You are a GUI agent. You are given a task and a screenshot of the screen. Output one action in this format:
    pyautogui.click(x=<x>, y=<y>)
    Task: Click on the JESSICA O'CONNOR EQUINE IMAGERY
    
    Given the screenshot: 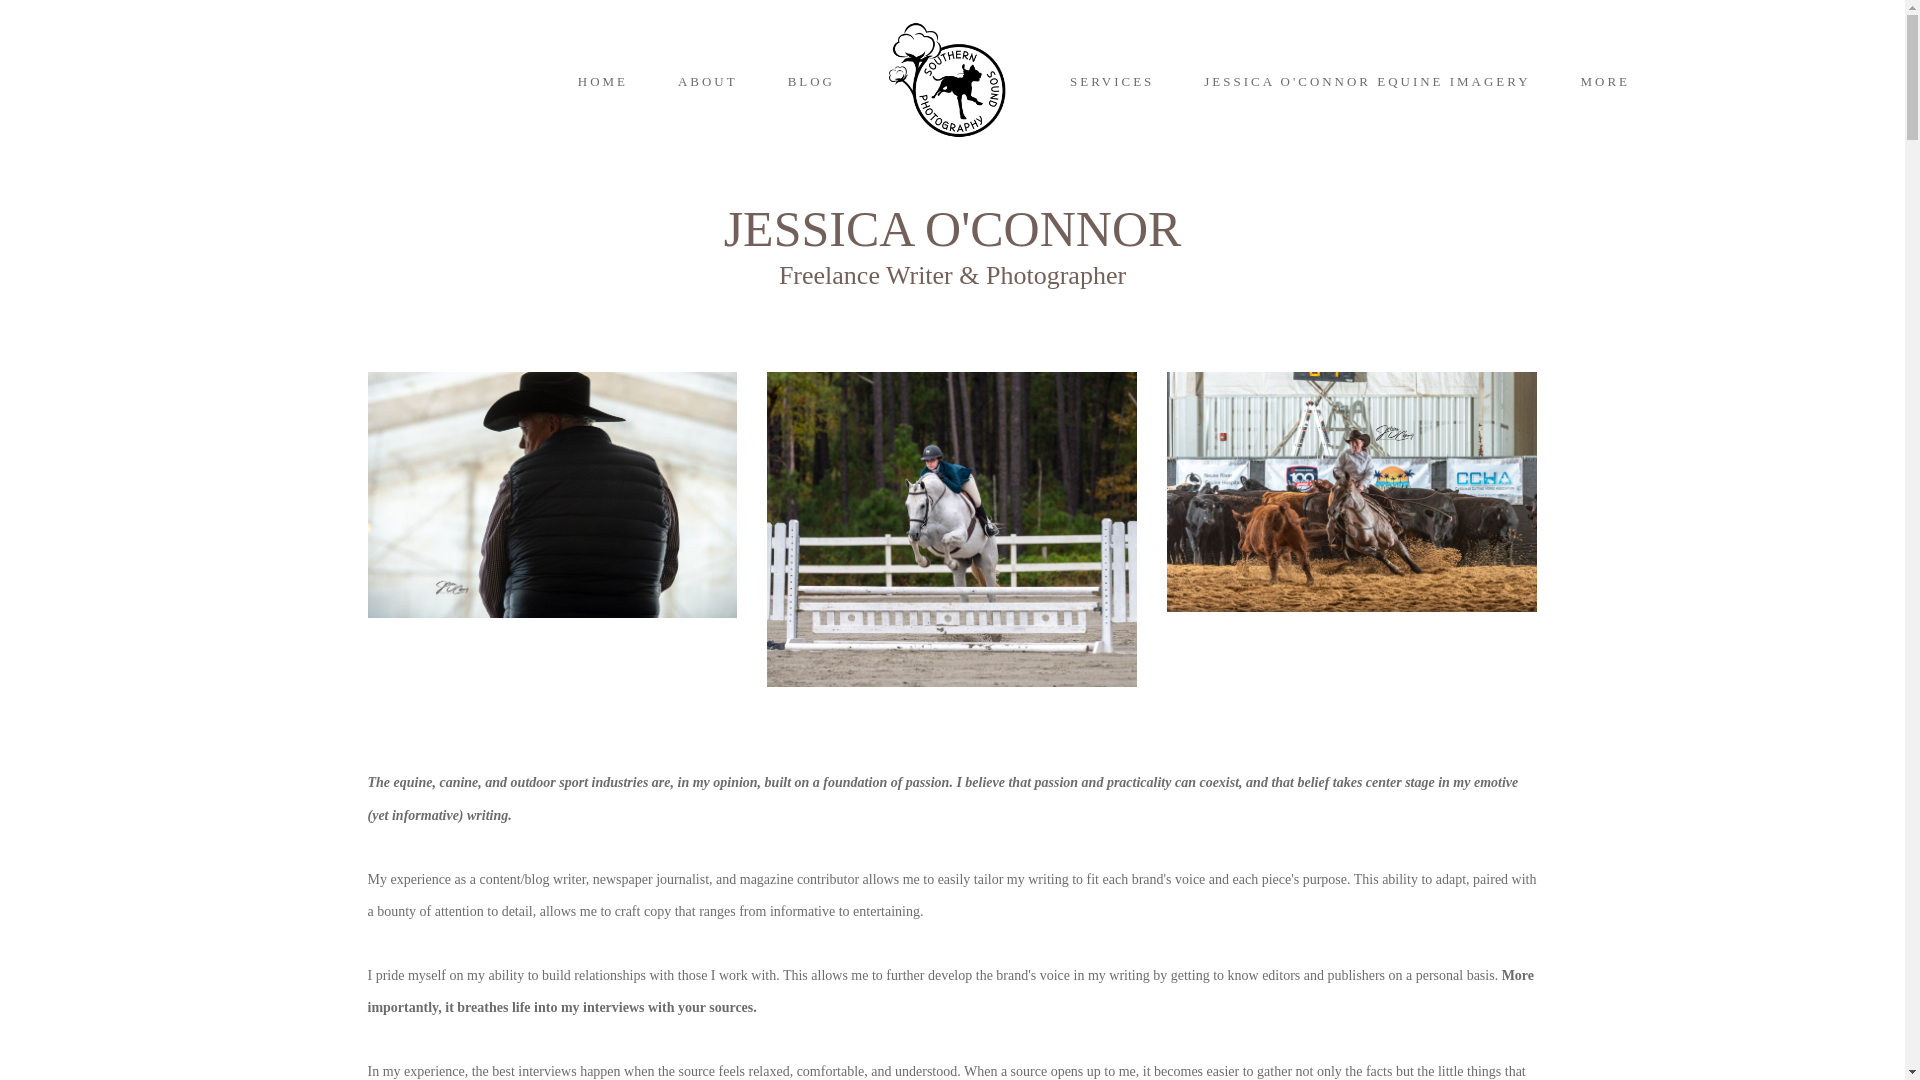 What is the action you would take?
    pyautogui.click(x=1366, y=81)
    